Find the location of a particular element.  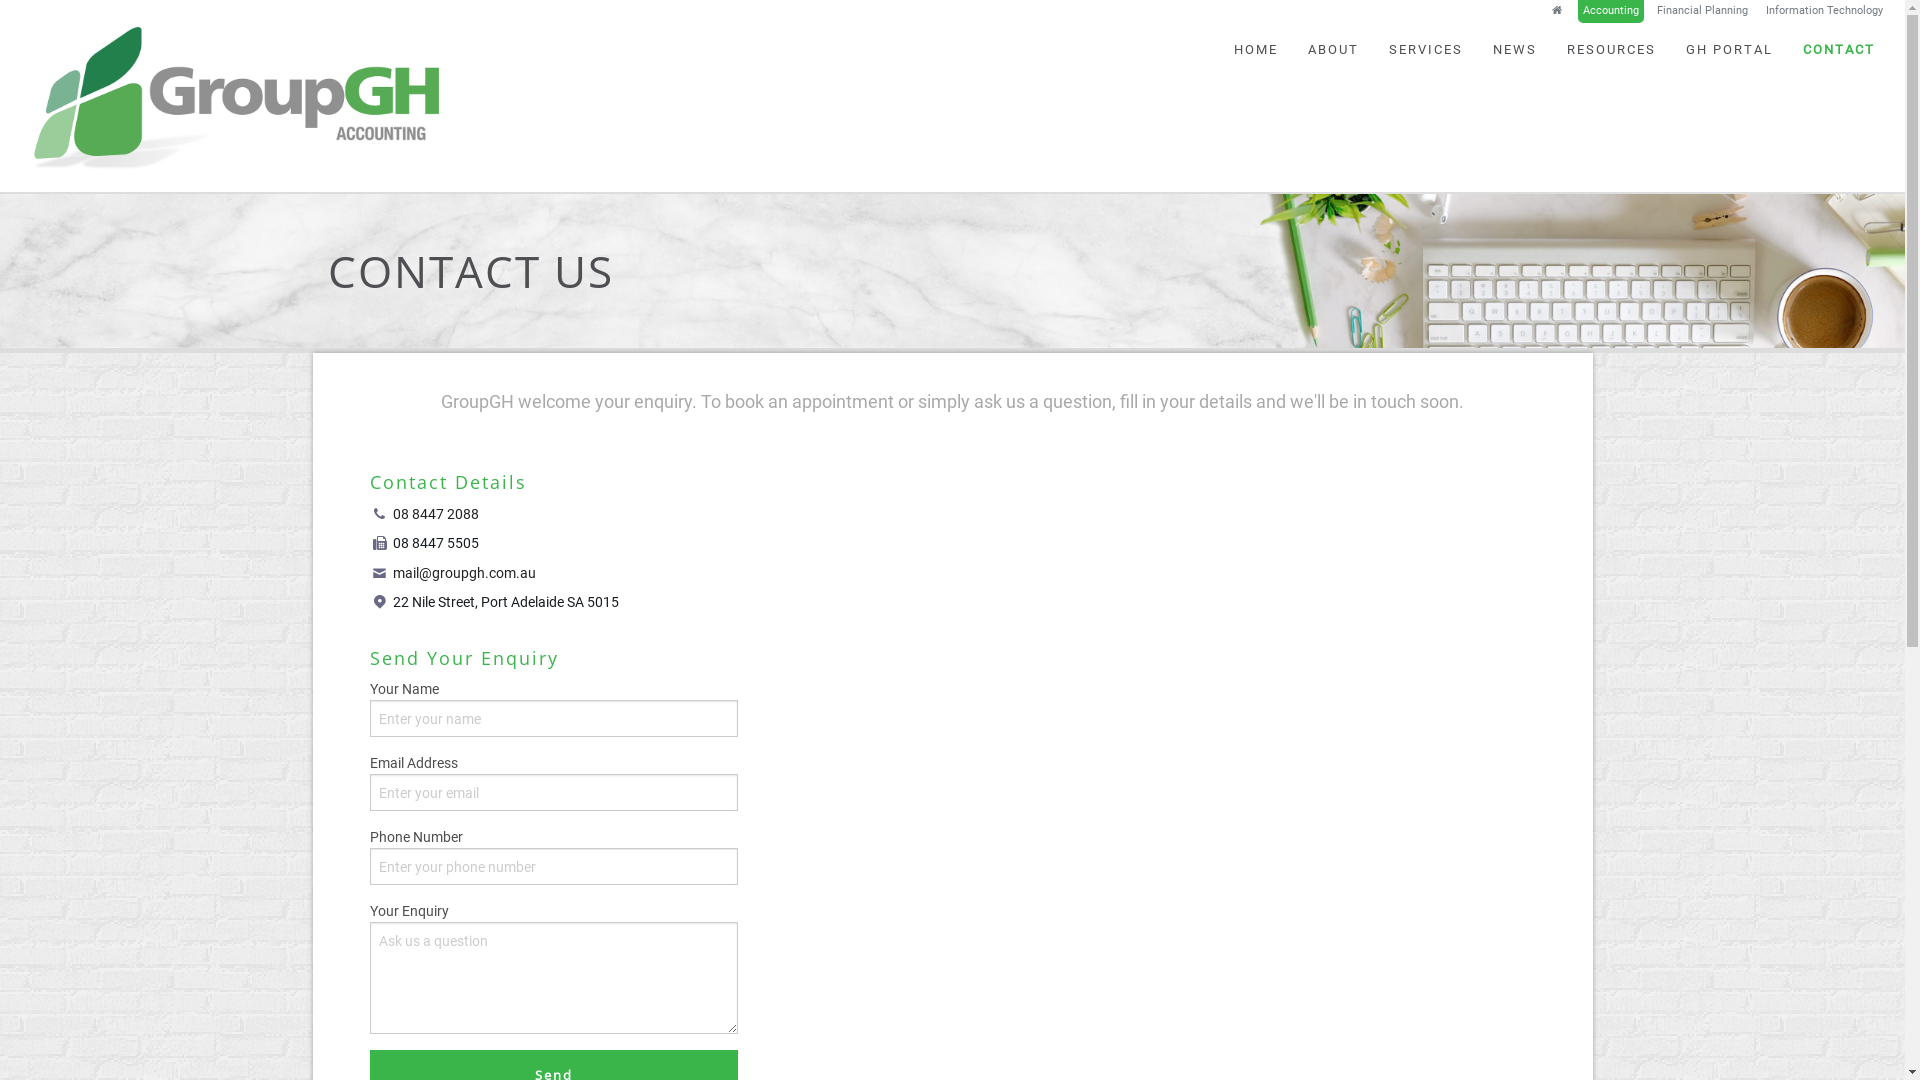

ABOUT is located at coordinates (1334, 50).